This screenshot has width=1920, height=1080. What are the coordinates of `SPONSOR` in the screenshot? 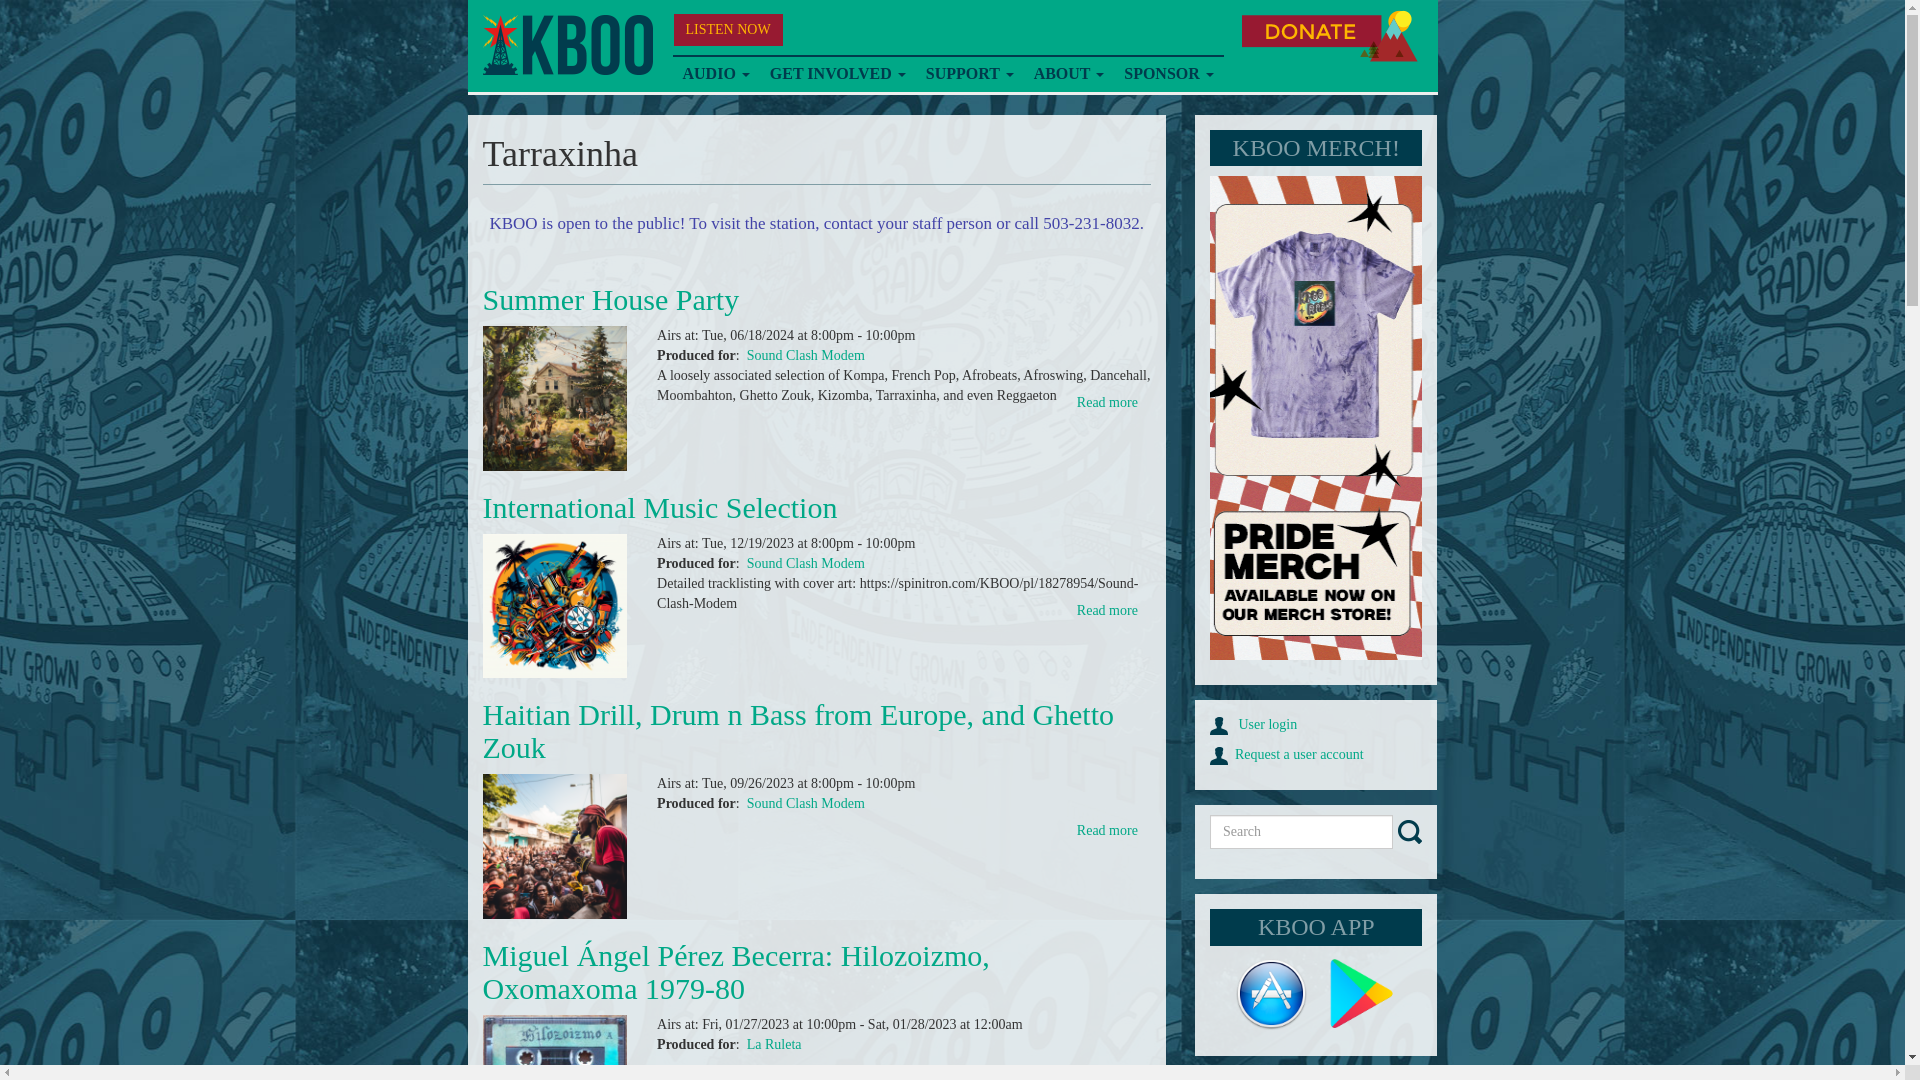 It's located at (1168, 74).